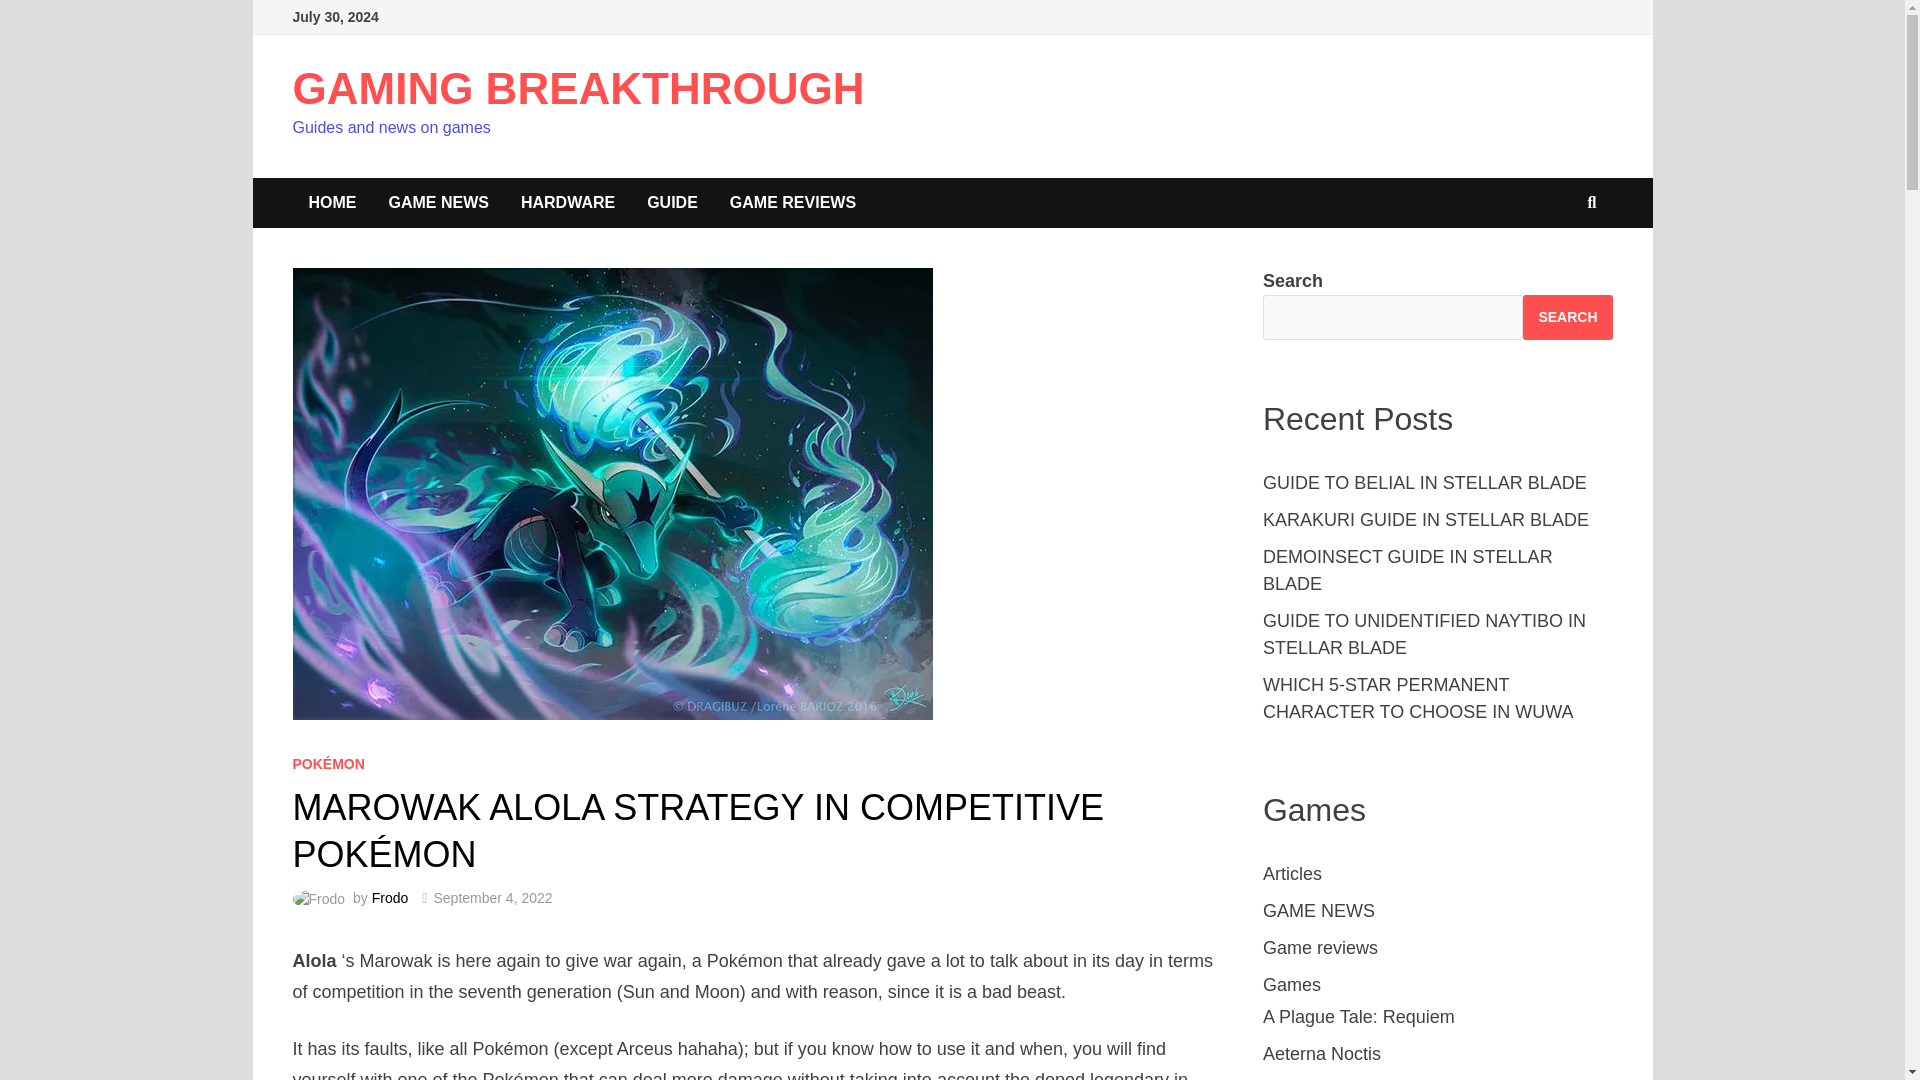 The image size is (1920, 1080). Describe the element at coordinates (1425, 482) in the screenshot. I see `GUIDE TO BELIAL IN STELLAR BLADE` at that location.